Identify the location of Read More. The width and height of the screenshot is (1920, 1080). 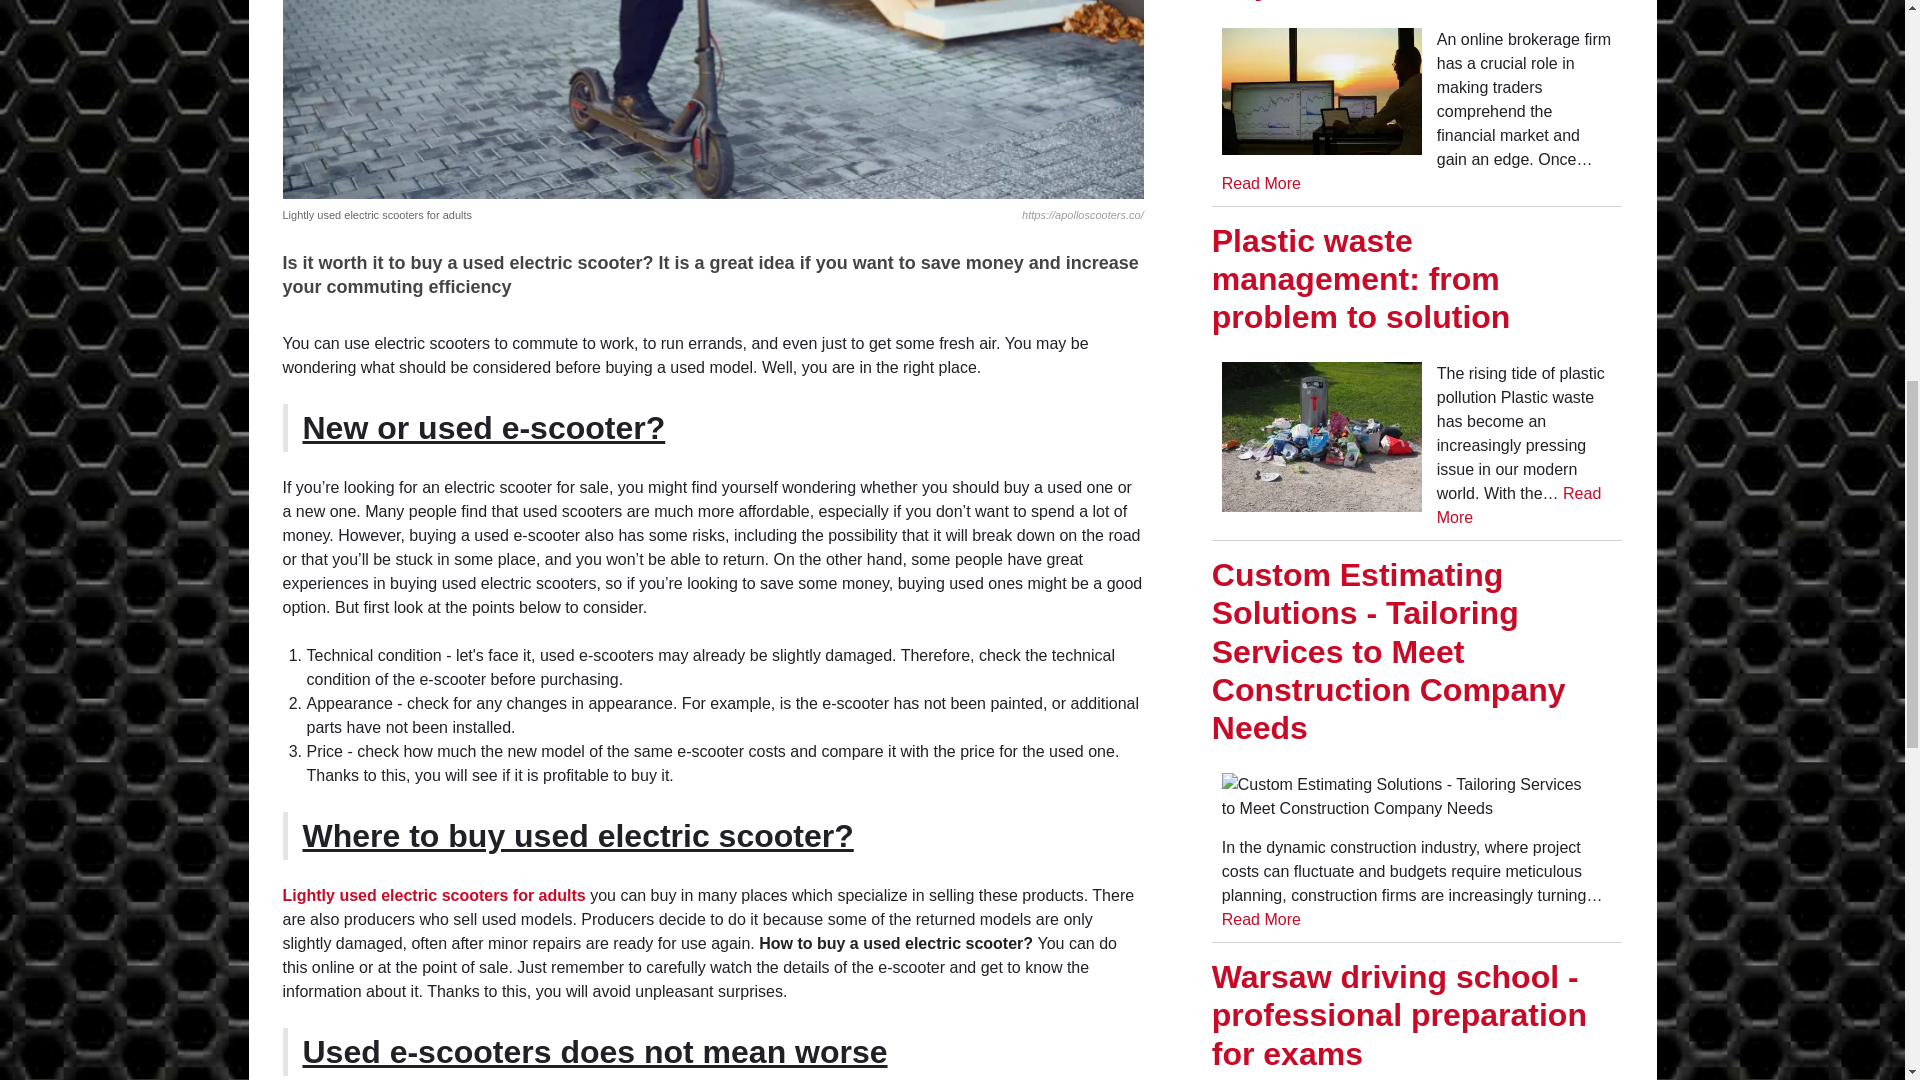
(1261, 183).